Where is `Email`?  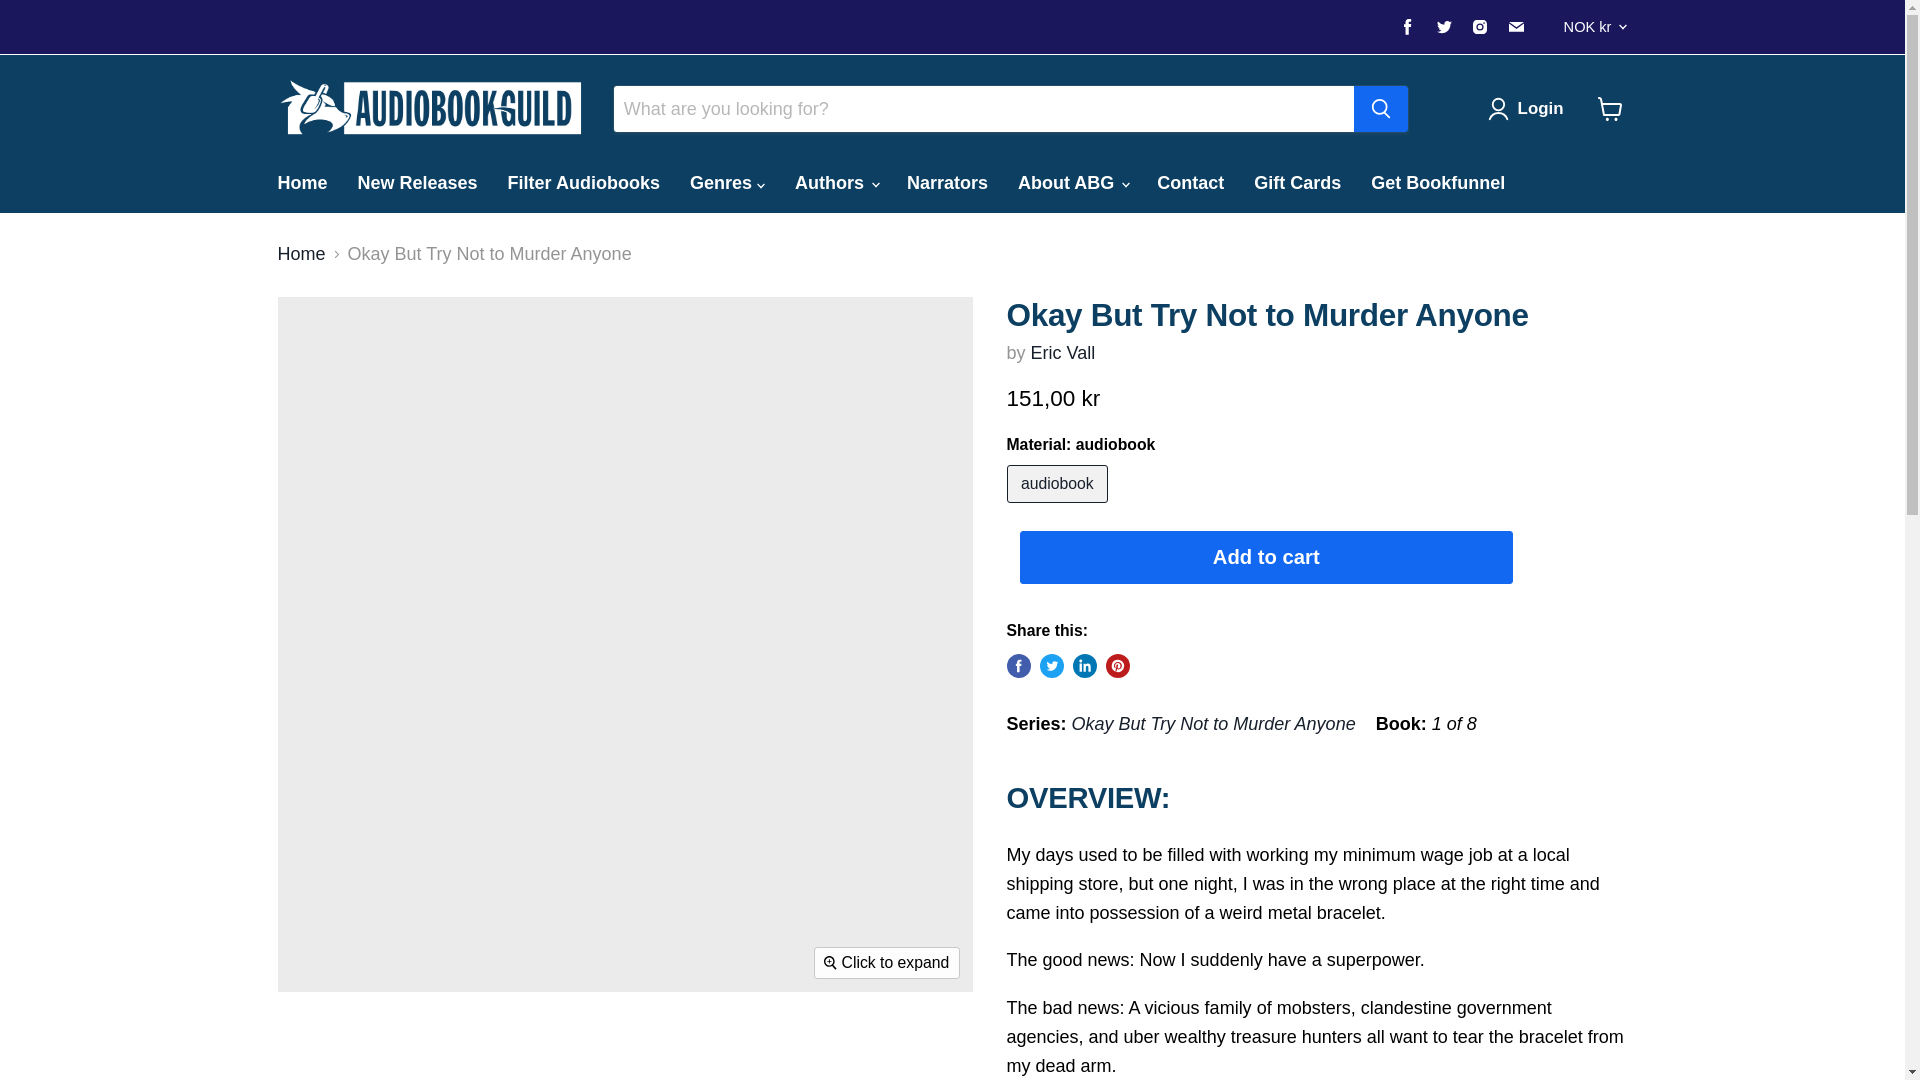 Email is located at coordinates (1516, 26).